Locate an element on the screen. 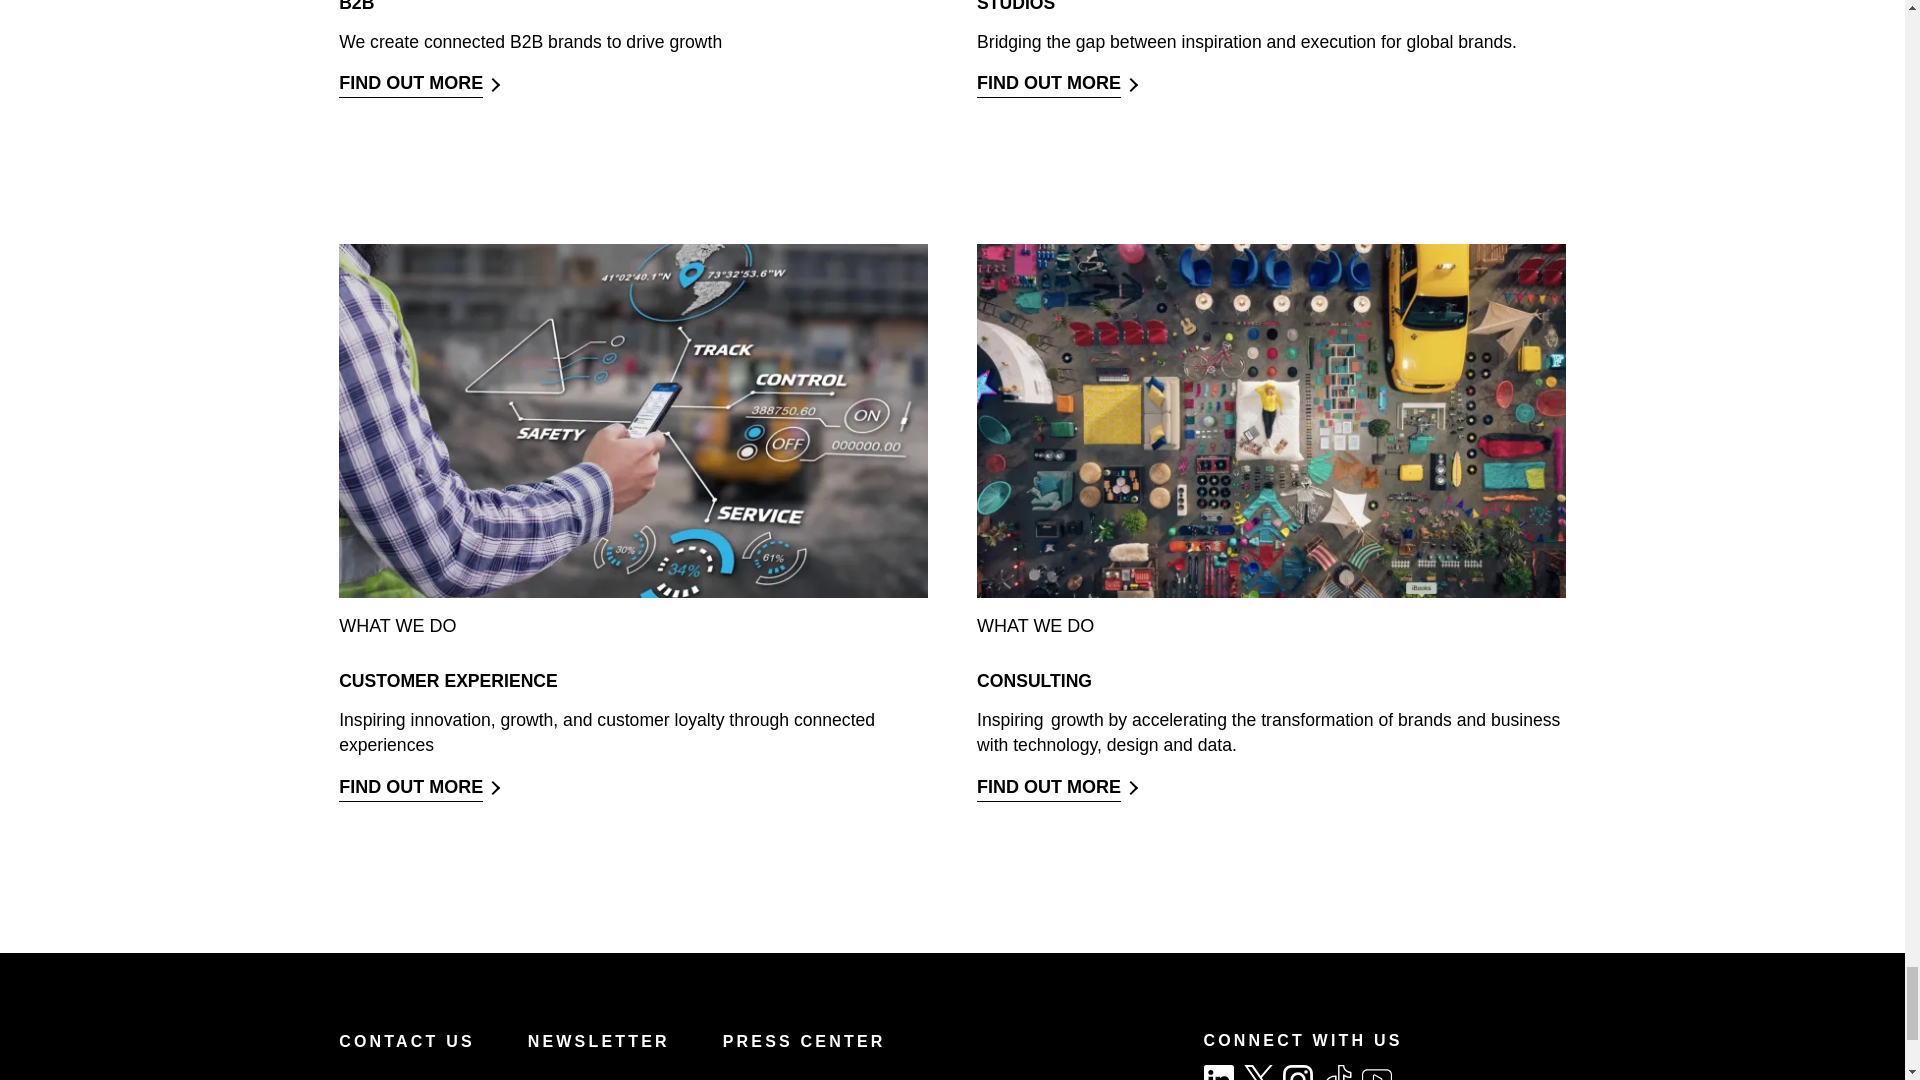  LinkedIn is located at coordinates (1218, 1072).